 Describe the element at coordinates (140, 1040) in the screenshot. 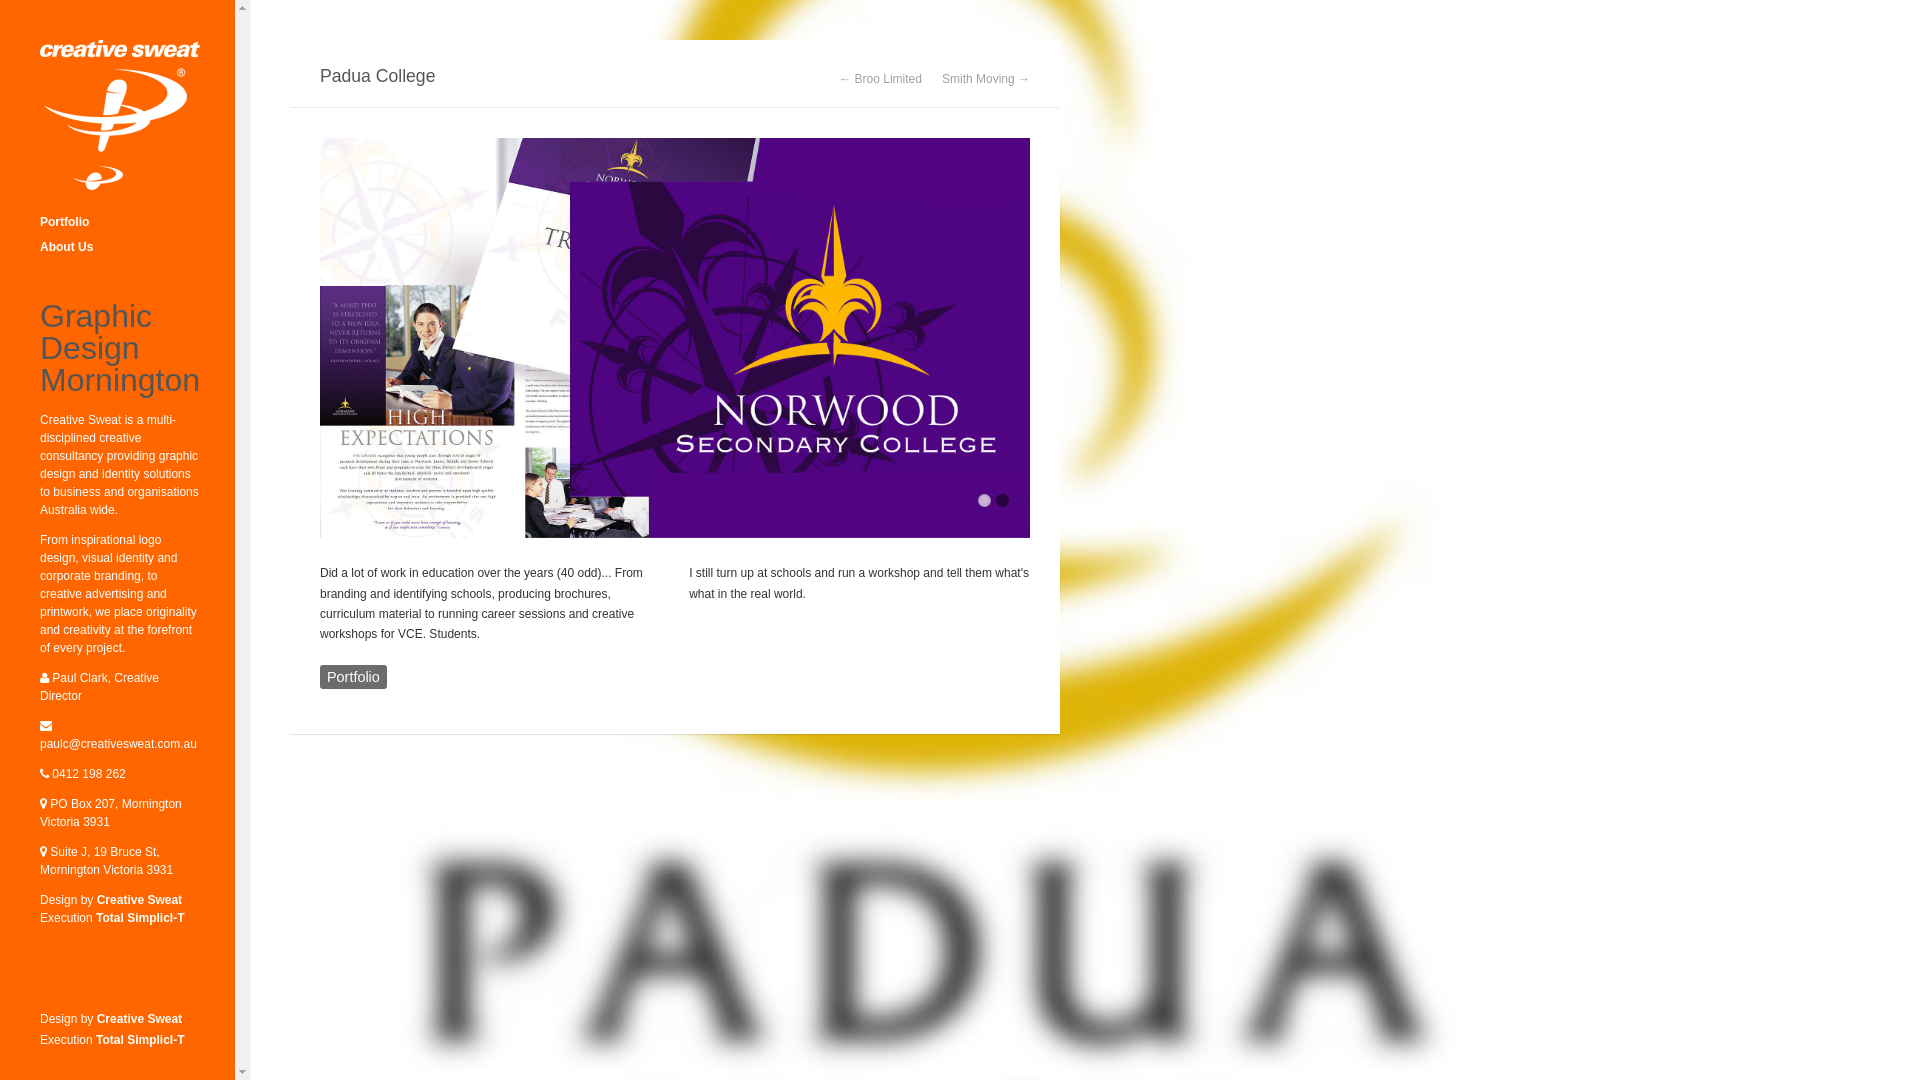

I see `Total SimplicI-T` at that location.